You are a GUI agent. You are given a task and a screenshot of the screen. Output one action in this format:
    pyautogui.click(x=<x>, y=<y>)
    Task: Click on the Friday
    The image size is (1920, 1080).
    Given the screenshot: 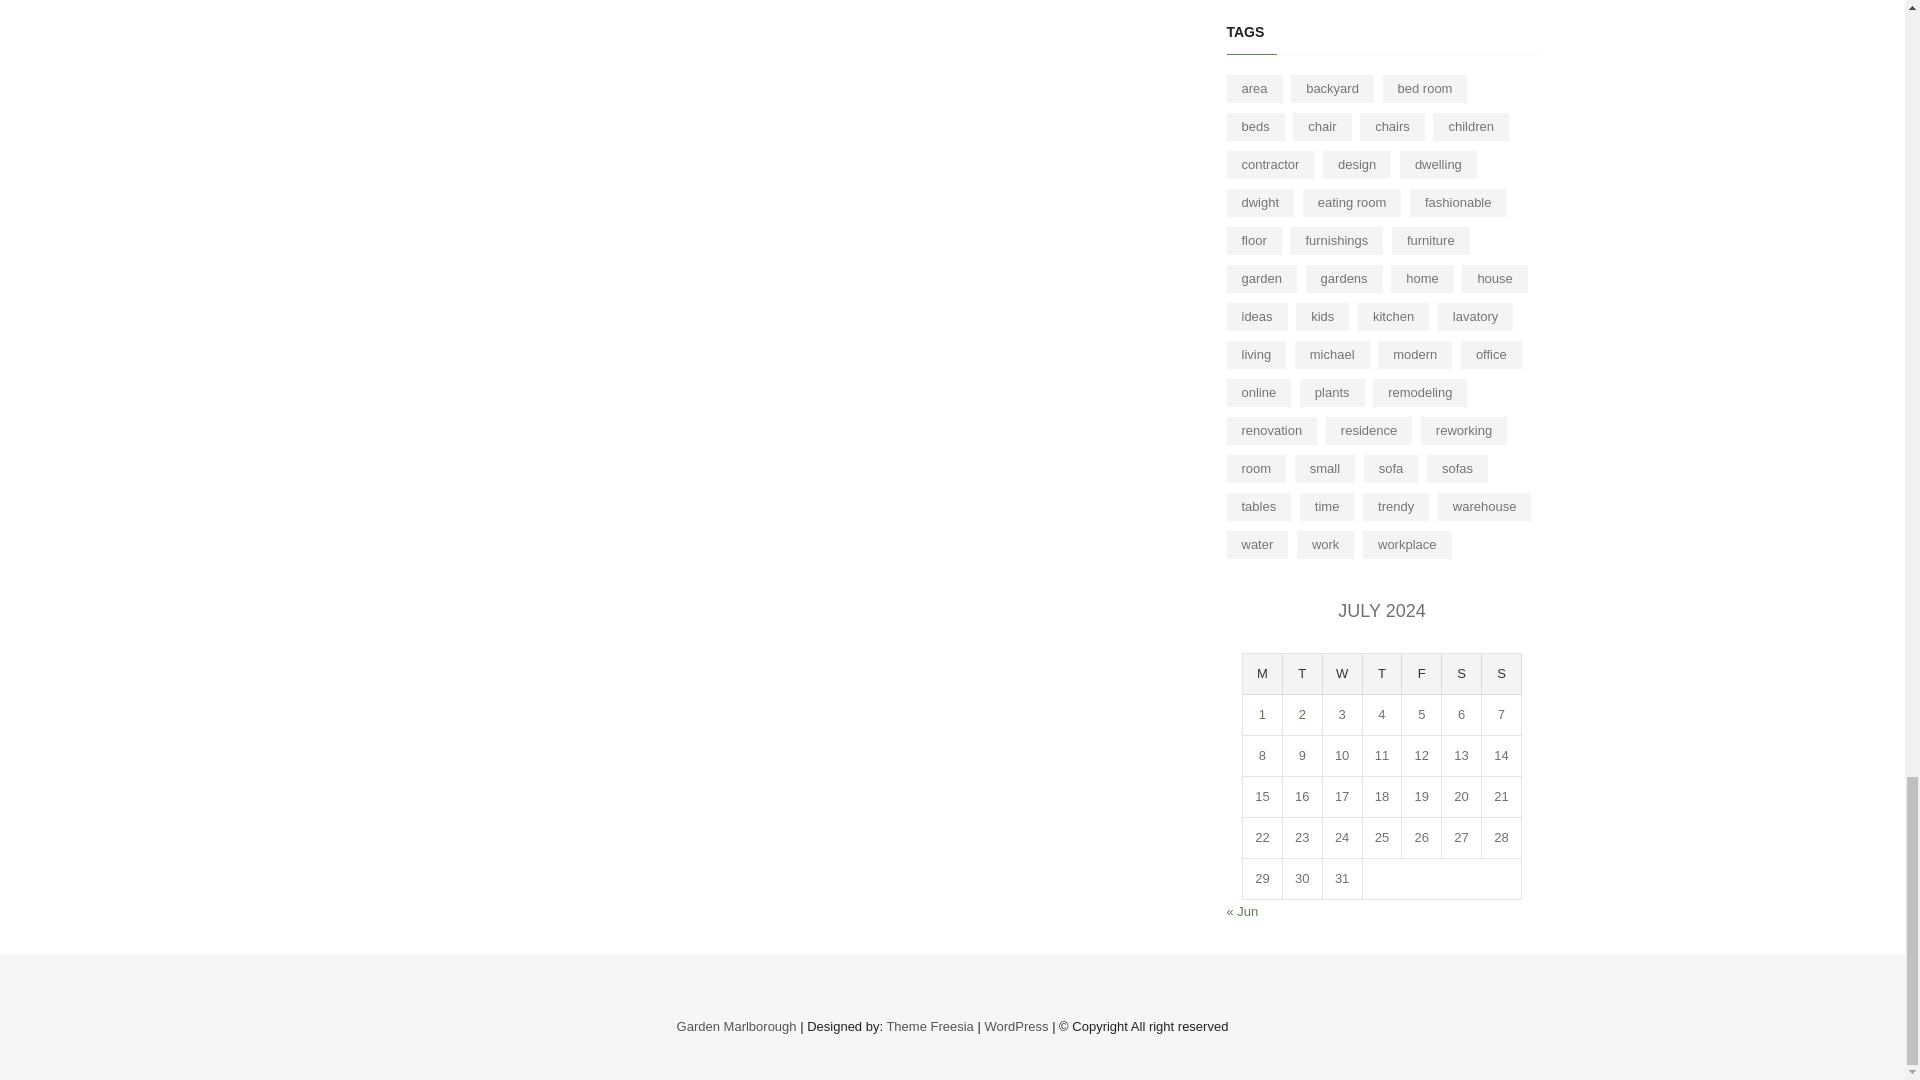 What is the action you would take?
    pyautogui.click(x=1421, y=674)
    